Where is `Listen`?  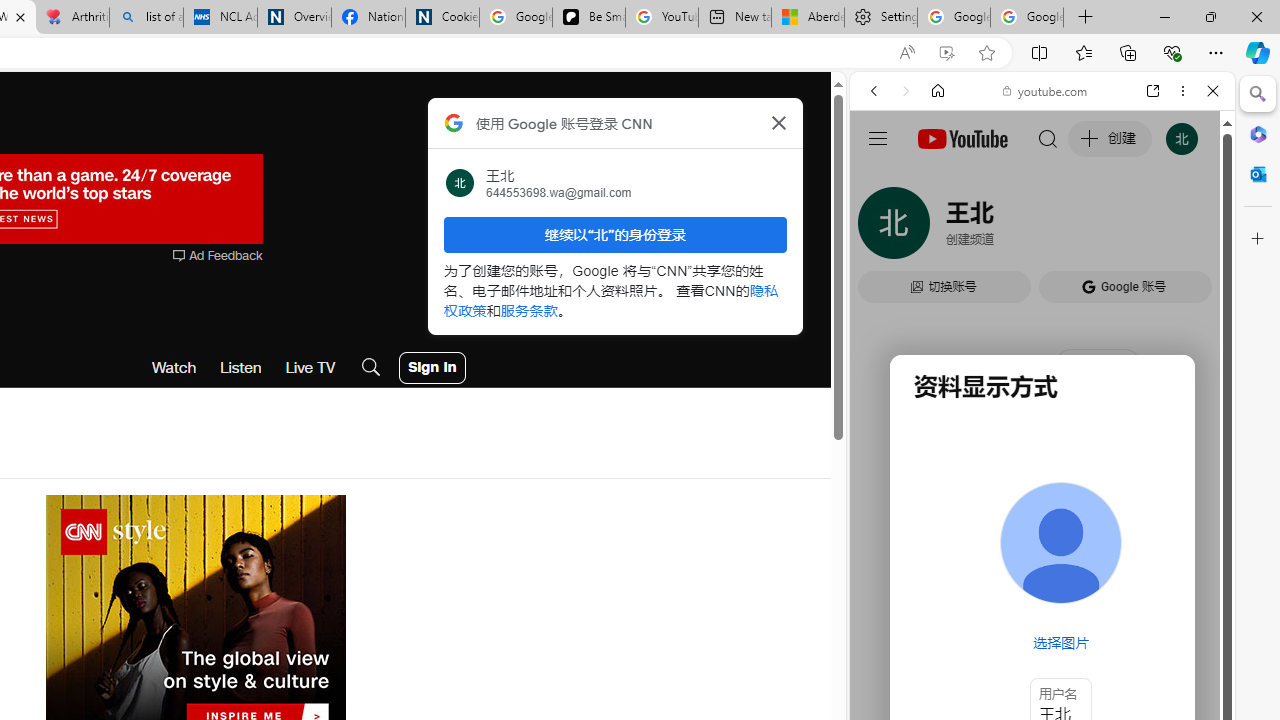
Listen is located at coordinates (241, 368).